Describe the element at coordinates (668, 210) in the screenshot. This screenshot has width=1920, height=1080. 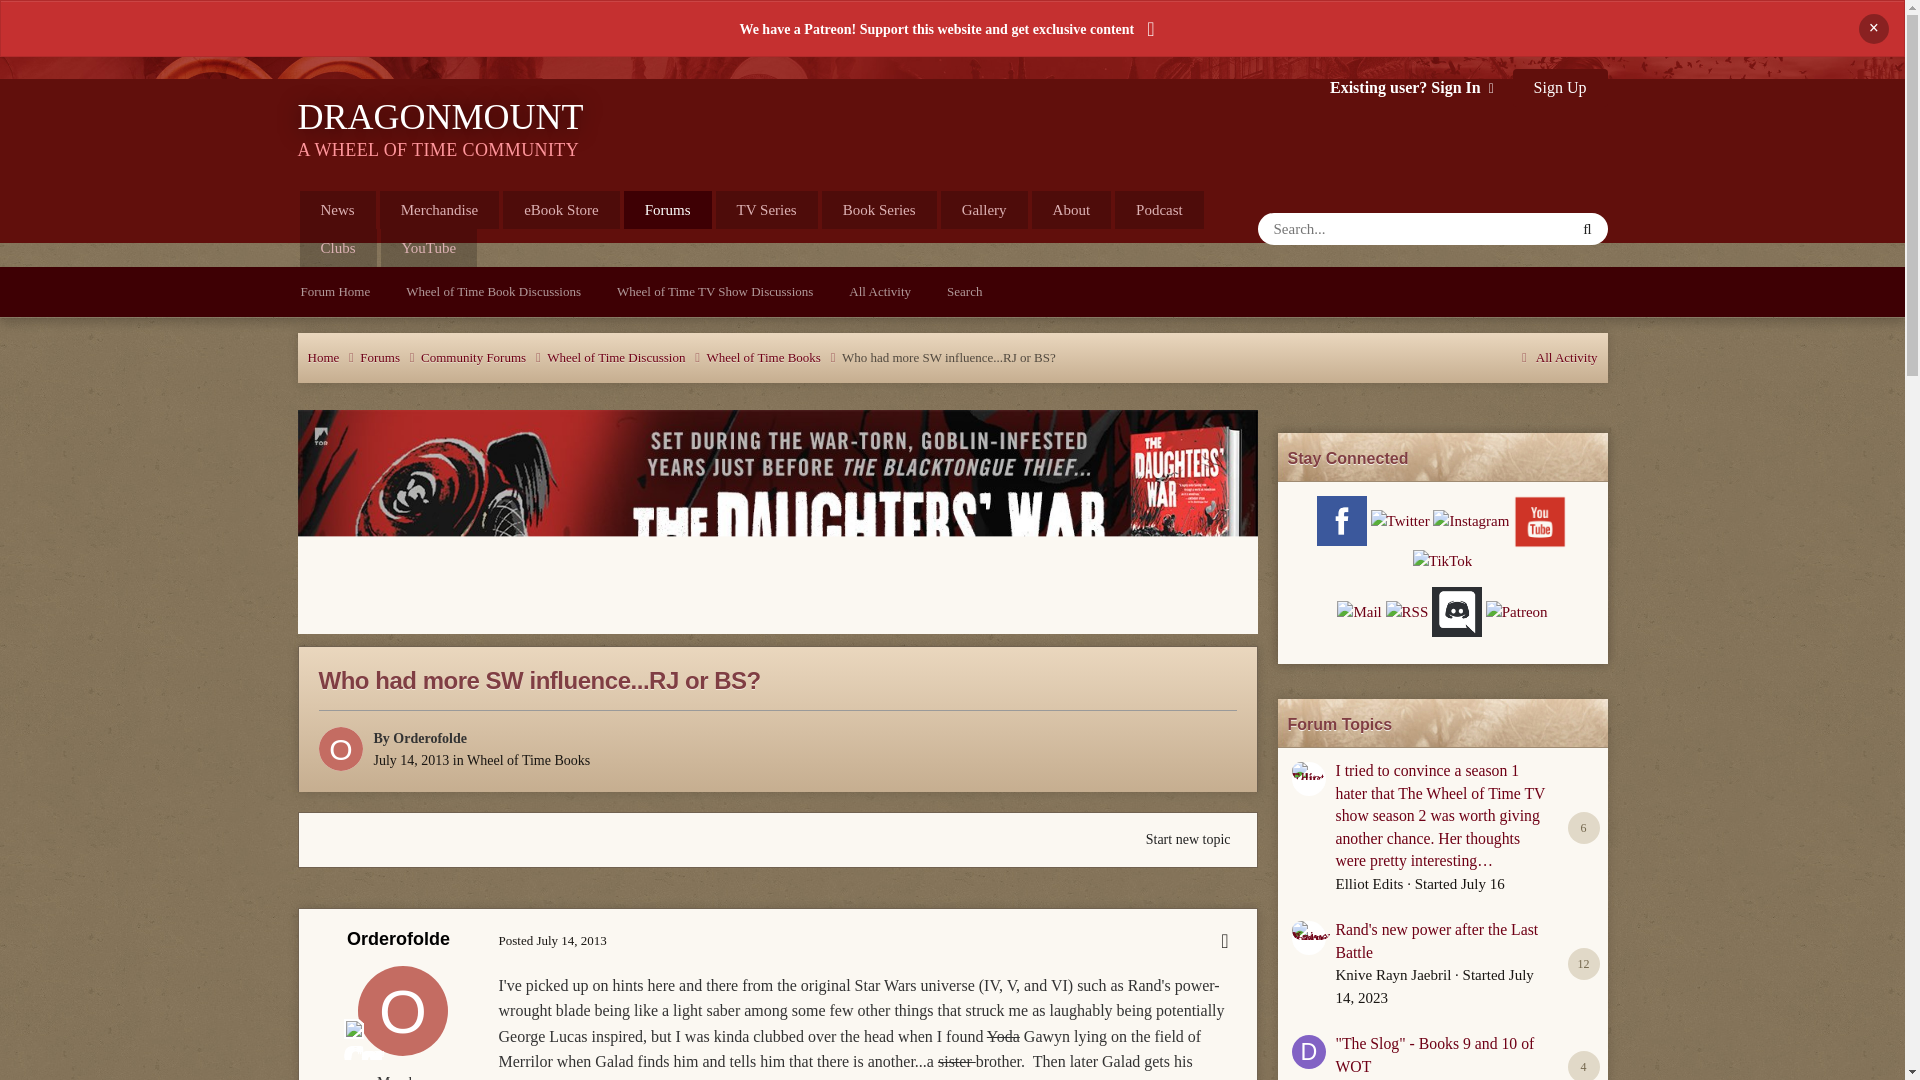
I see `Forums` at that location.